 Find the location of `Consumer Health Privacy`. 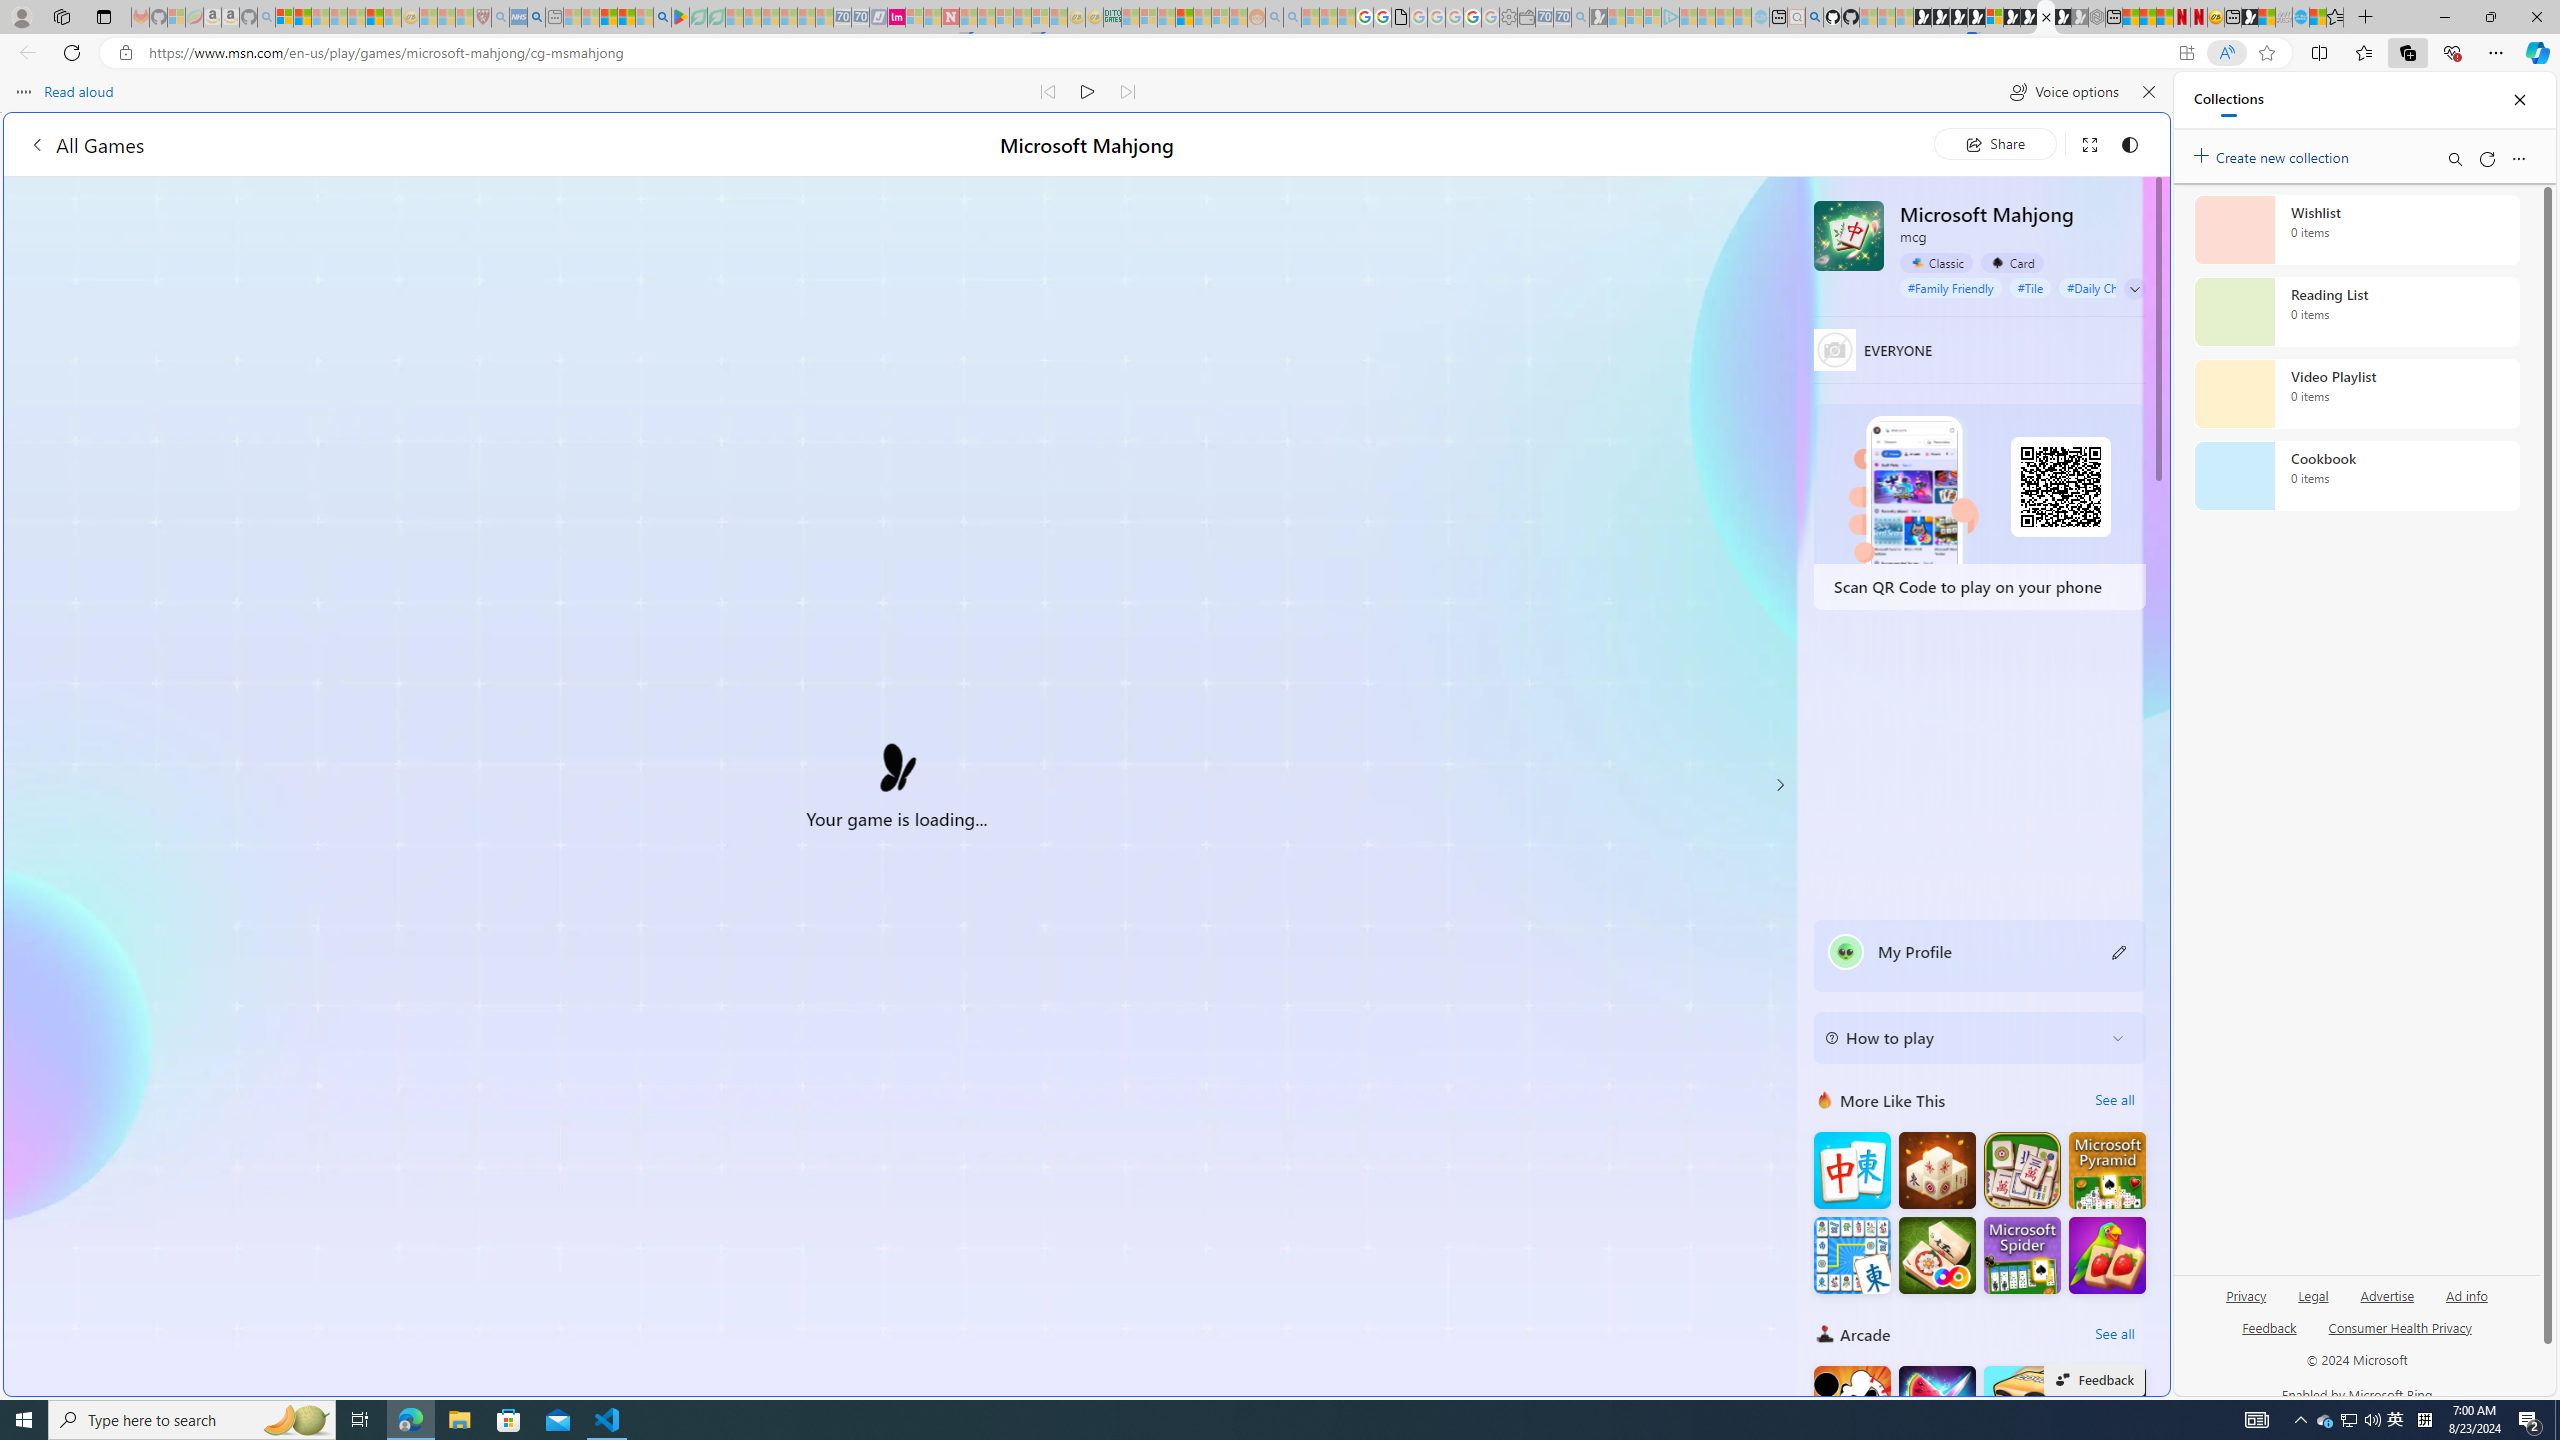

Consumer Health Privacy is located at coordinates (2400, 1336).